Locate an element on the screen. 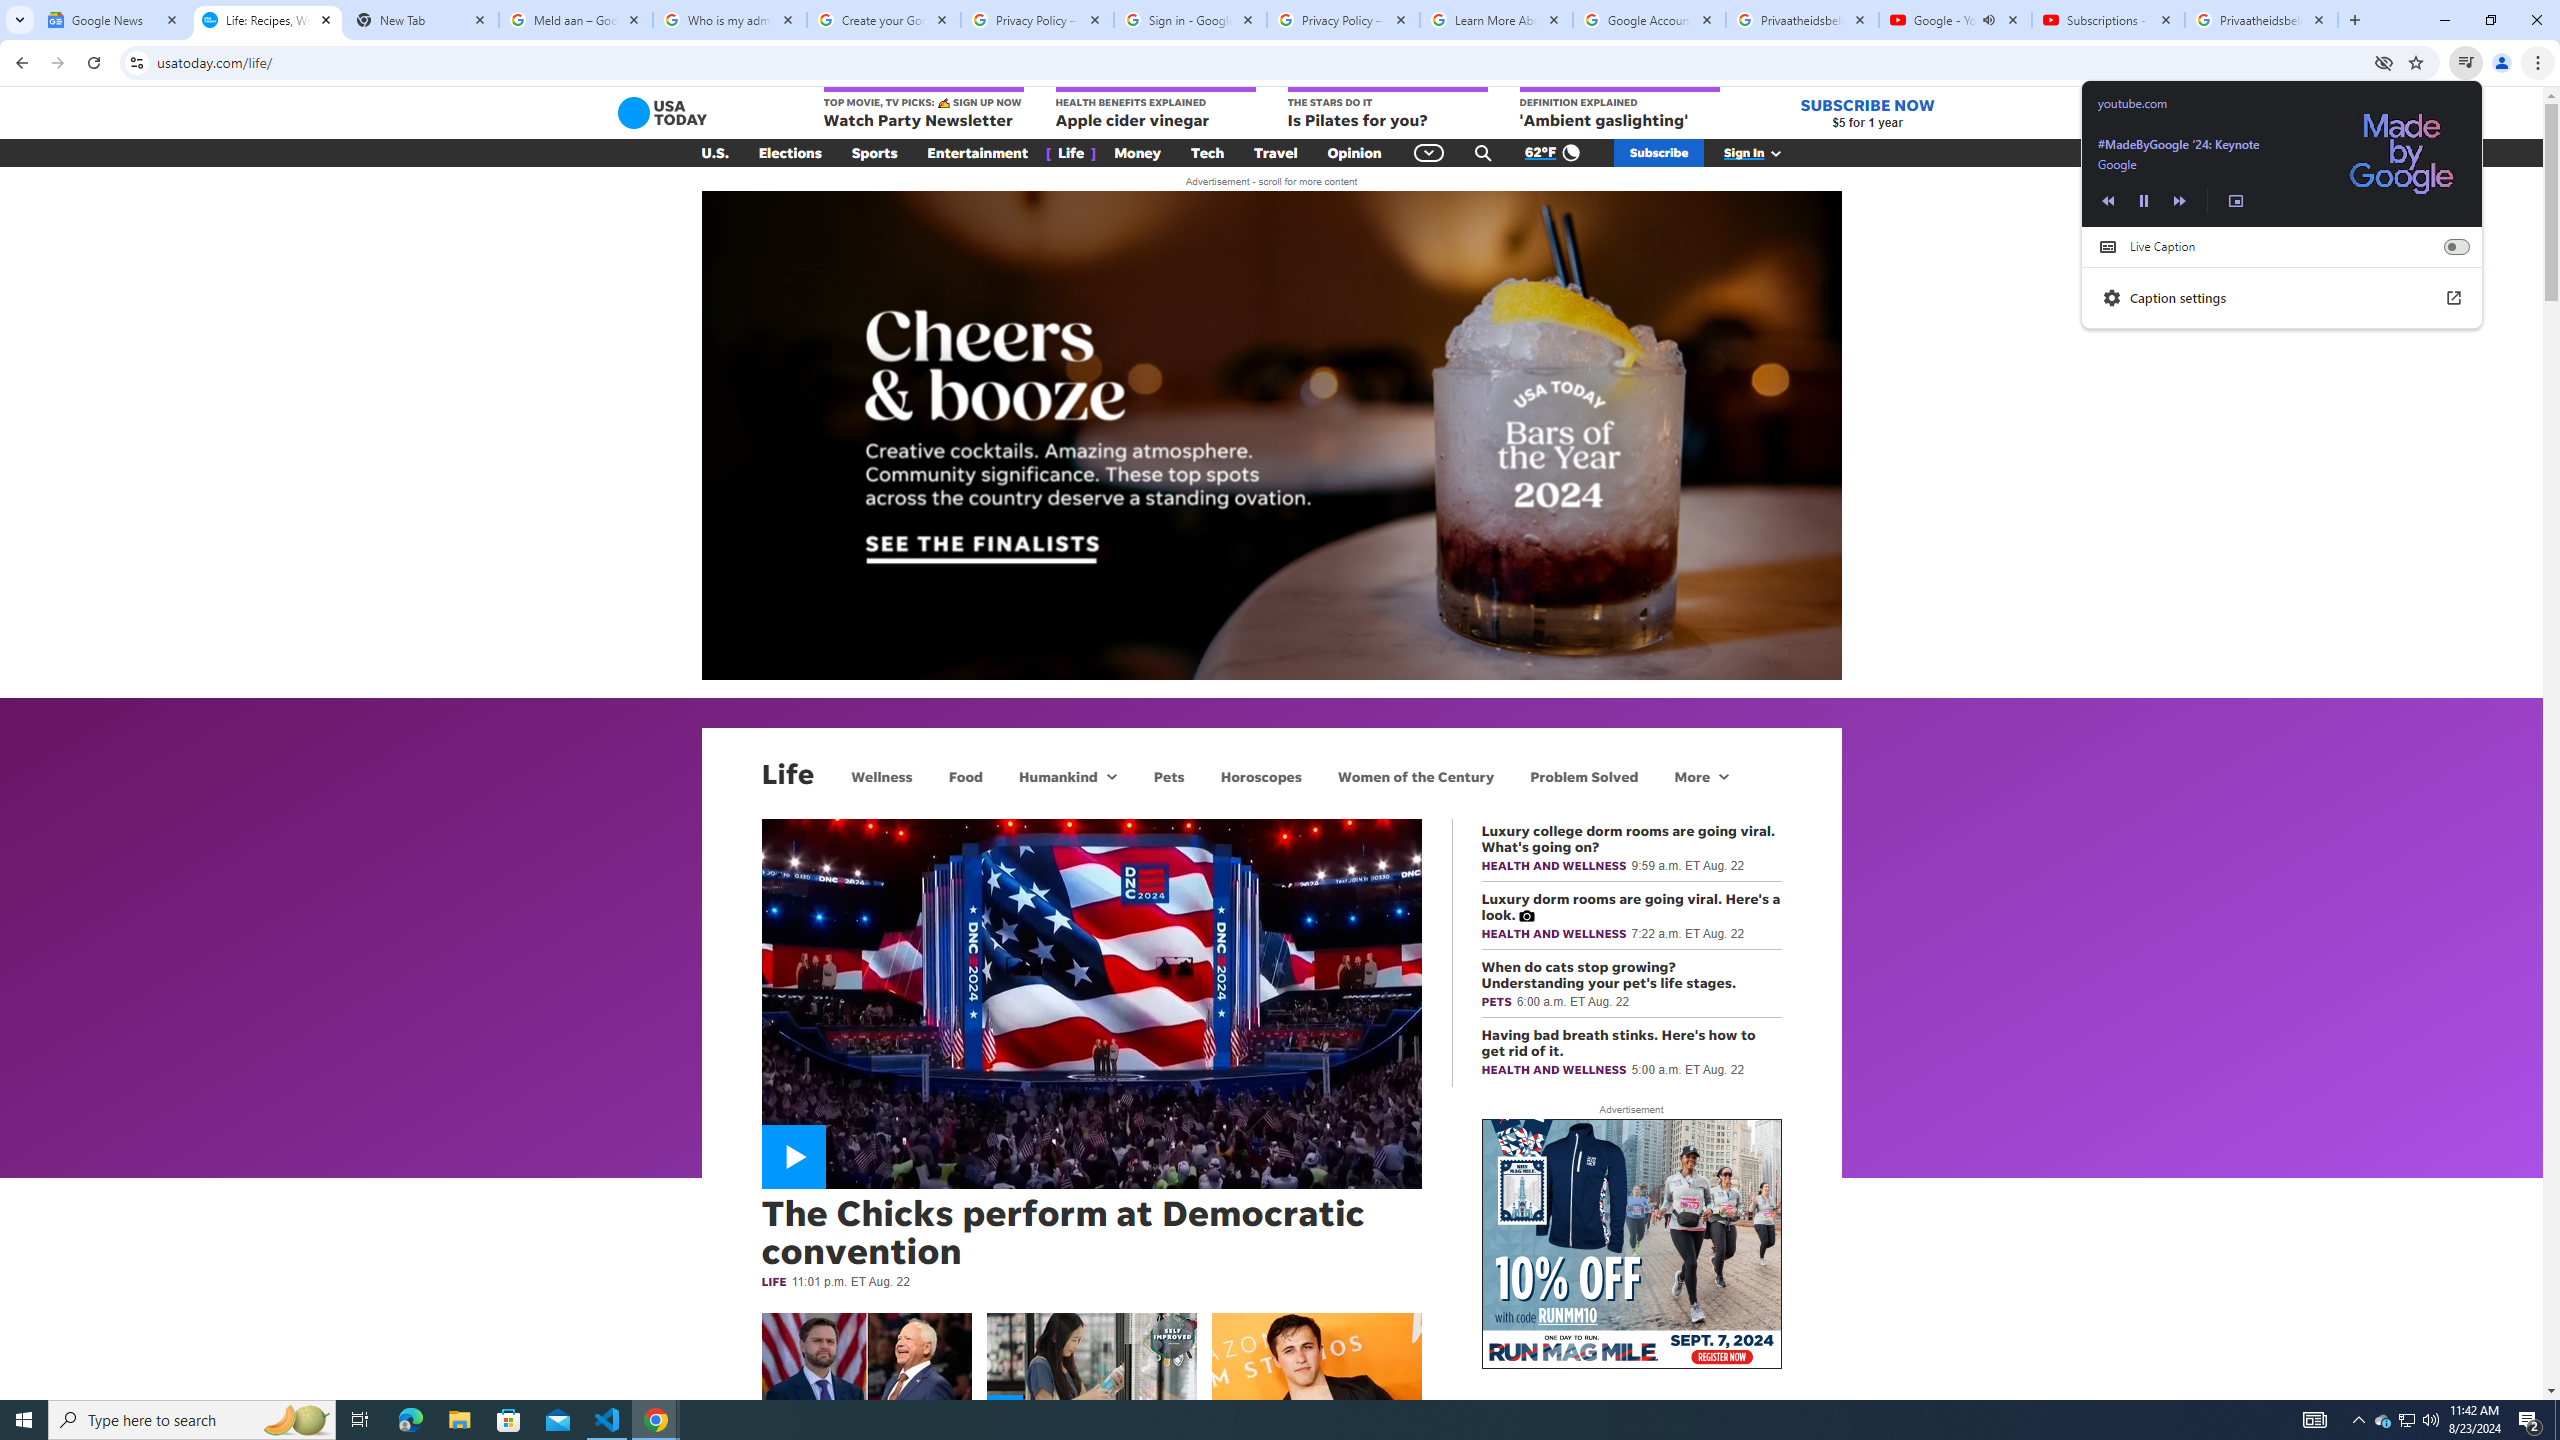 This screenshot has width=2560, height=1440. Subscriptions - YouTube is located at coordinates (2108, 20).